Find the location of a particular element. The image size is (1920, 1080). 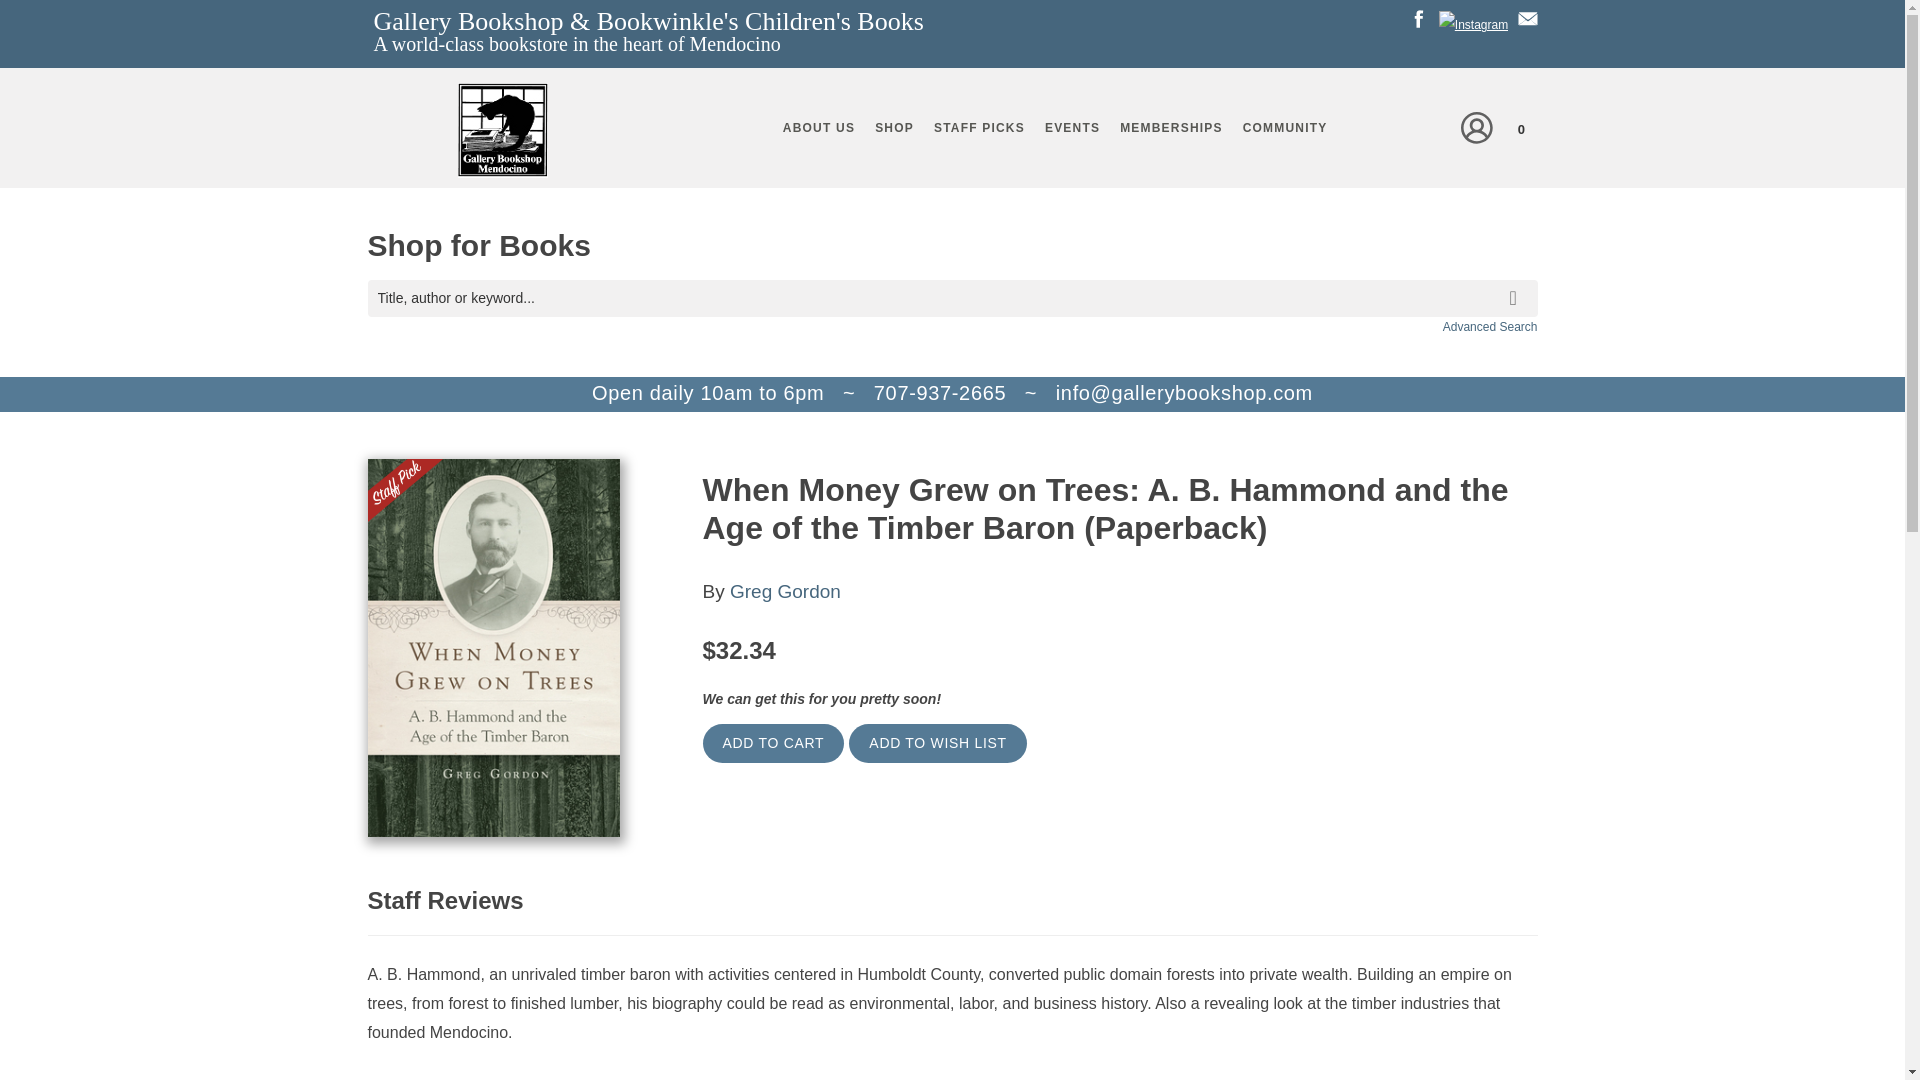

STAFF PICKS is located at coordinates (978, 128).